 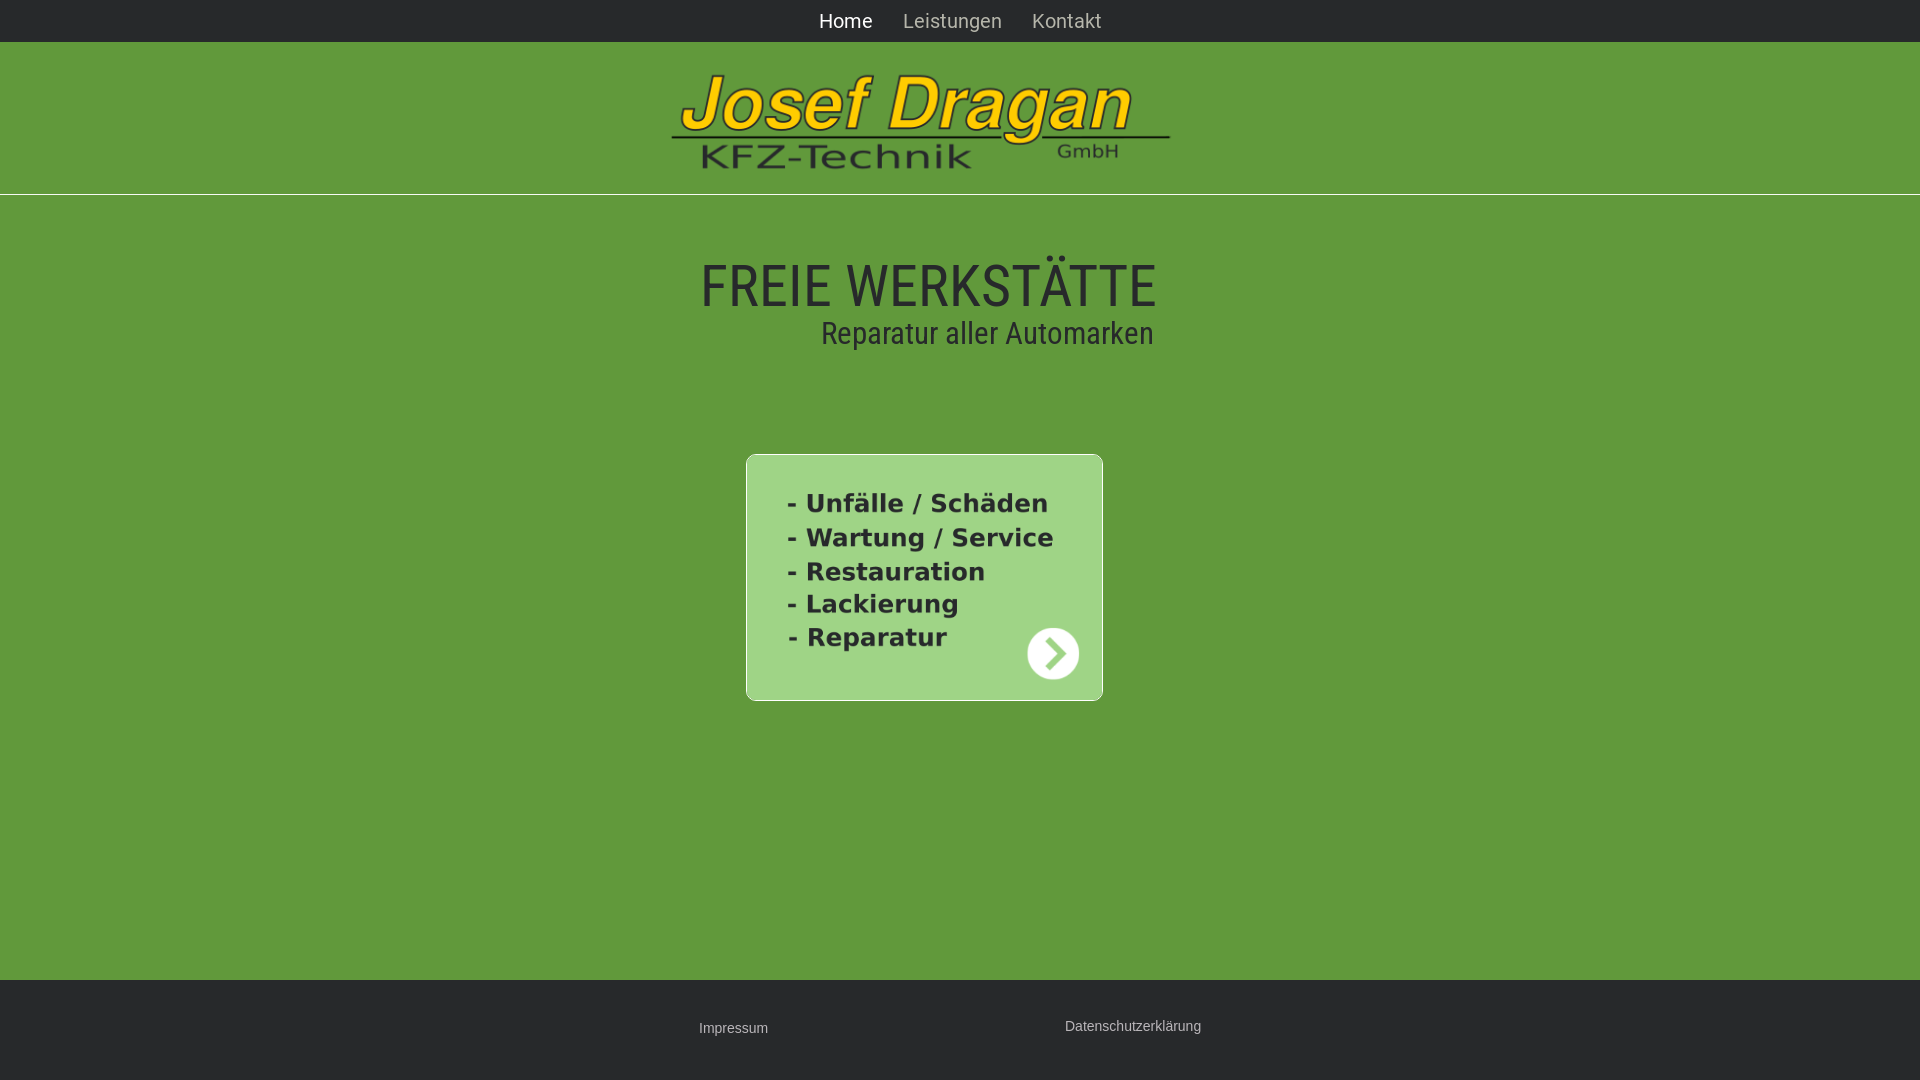 What do you see at coordinates (924, 578) in the screenshot?
I see `KZF Reparatur Service Lackierung Karosserie Restauration` at bounding box center [924, 578].